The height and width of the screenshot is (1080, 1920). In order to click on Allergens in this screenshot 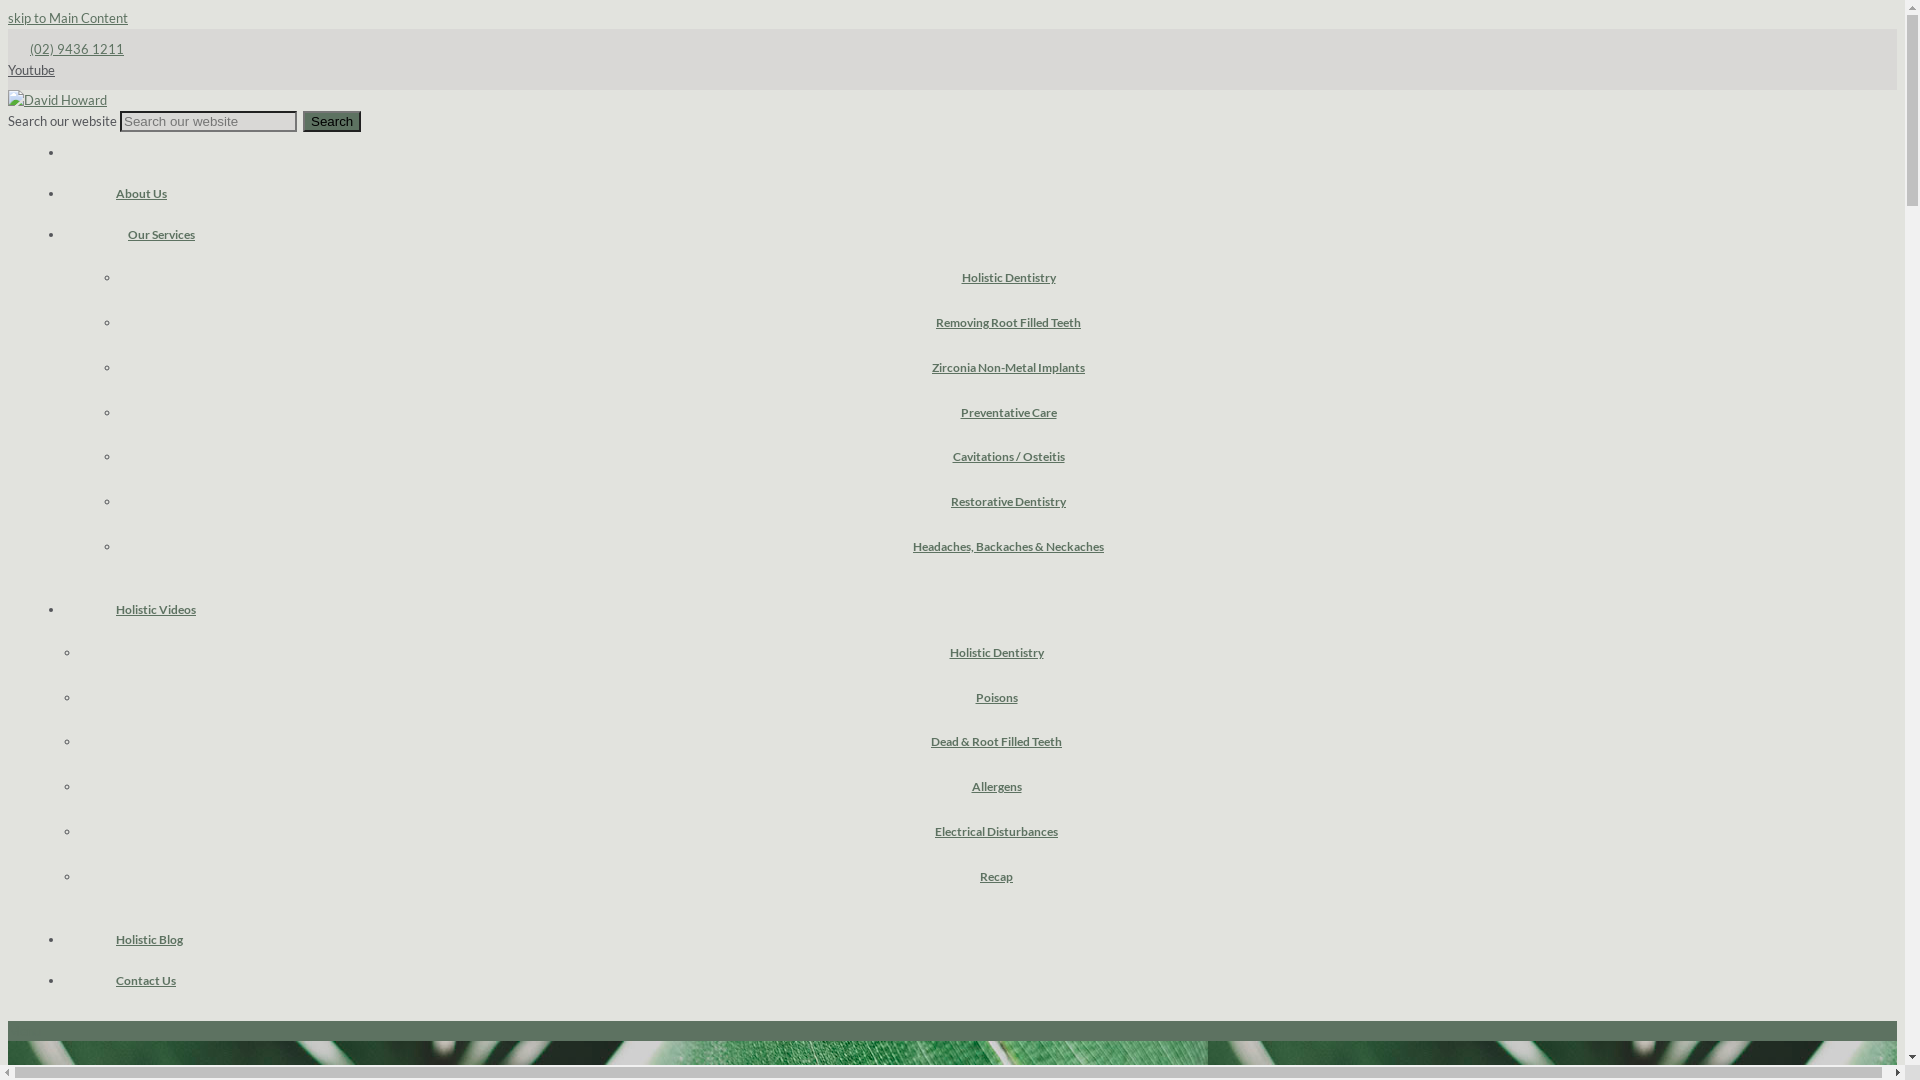, I will do `click(996, 786)`.